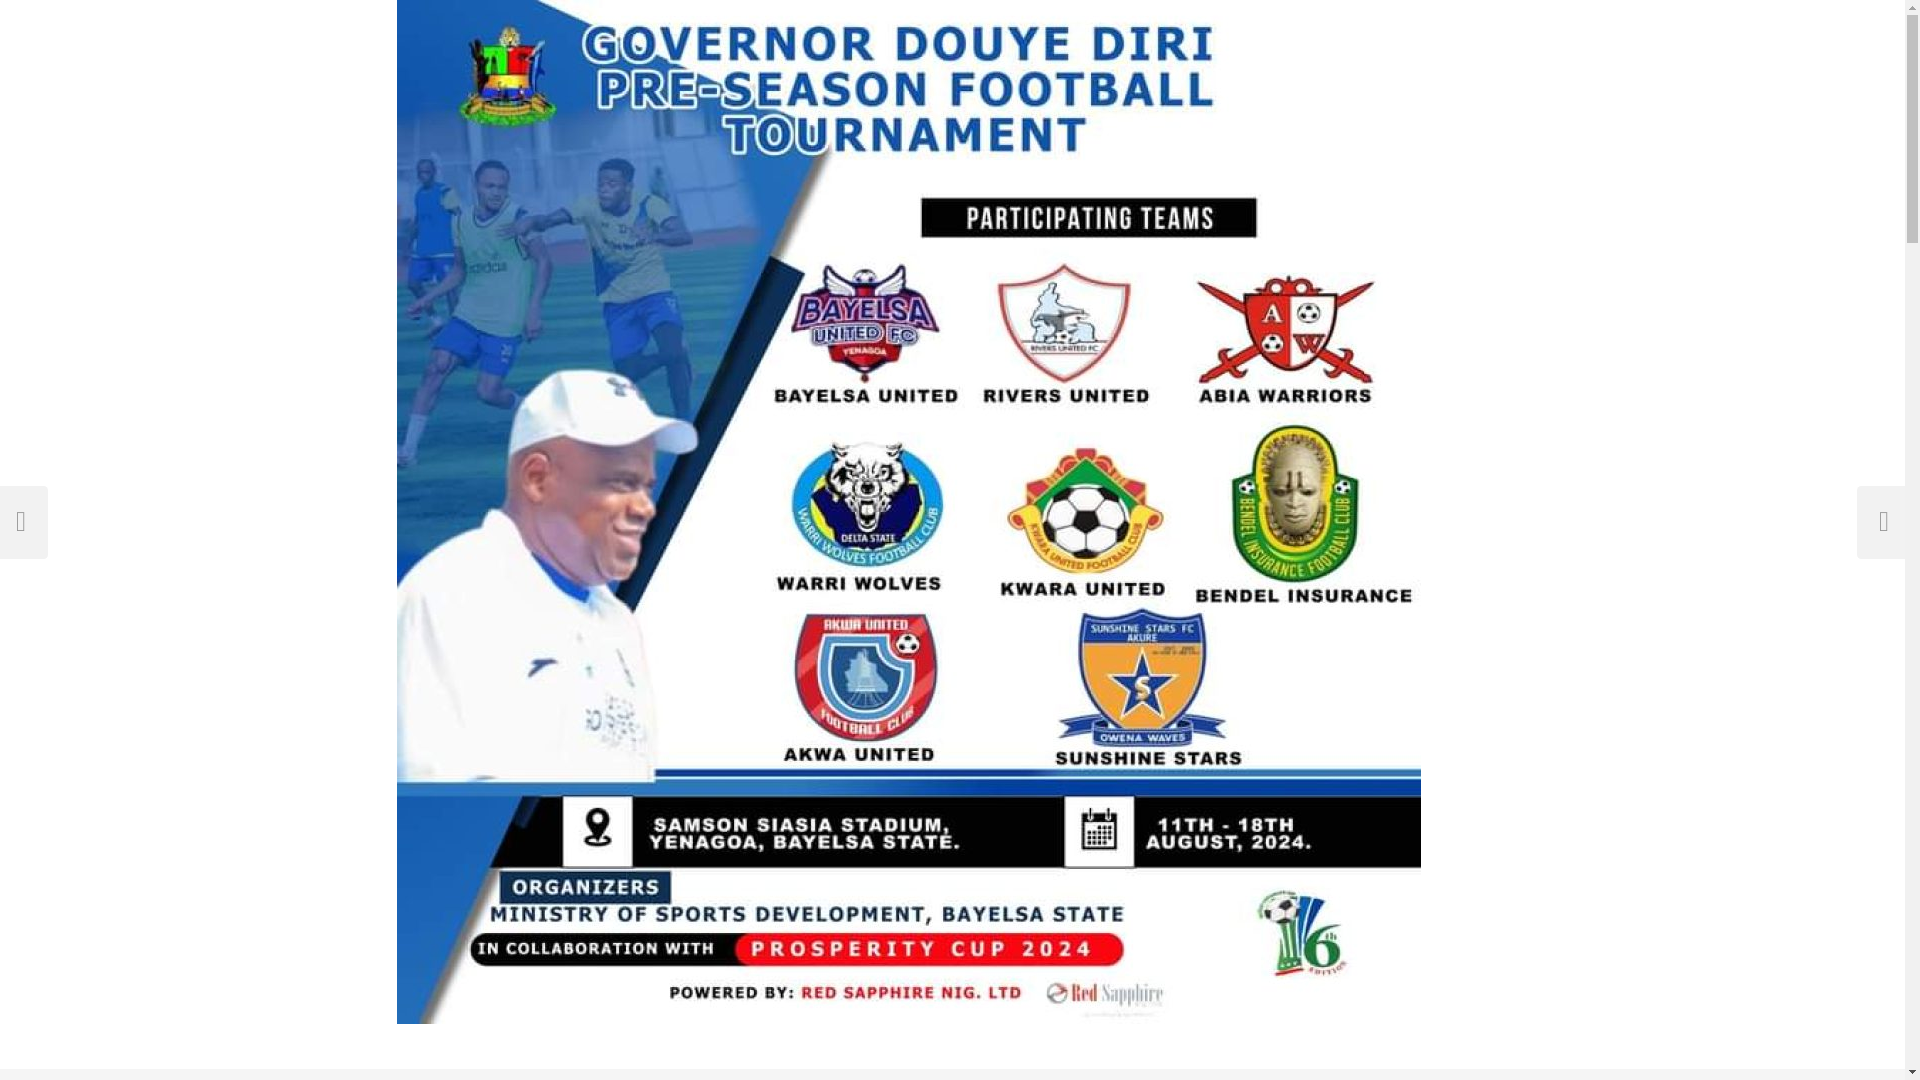 This screenshot has width=1920, height=1080. What do you see at coordinates (34, 18) in the screenshot?
I see `Search` at bounding box center [34, 18].